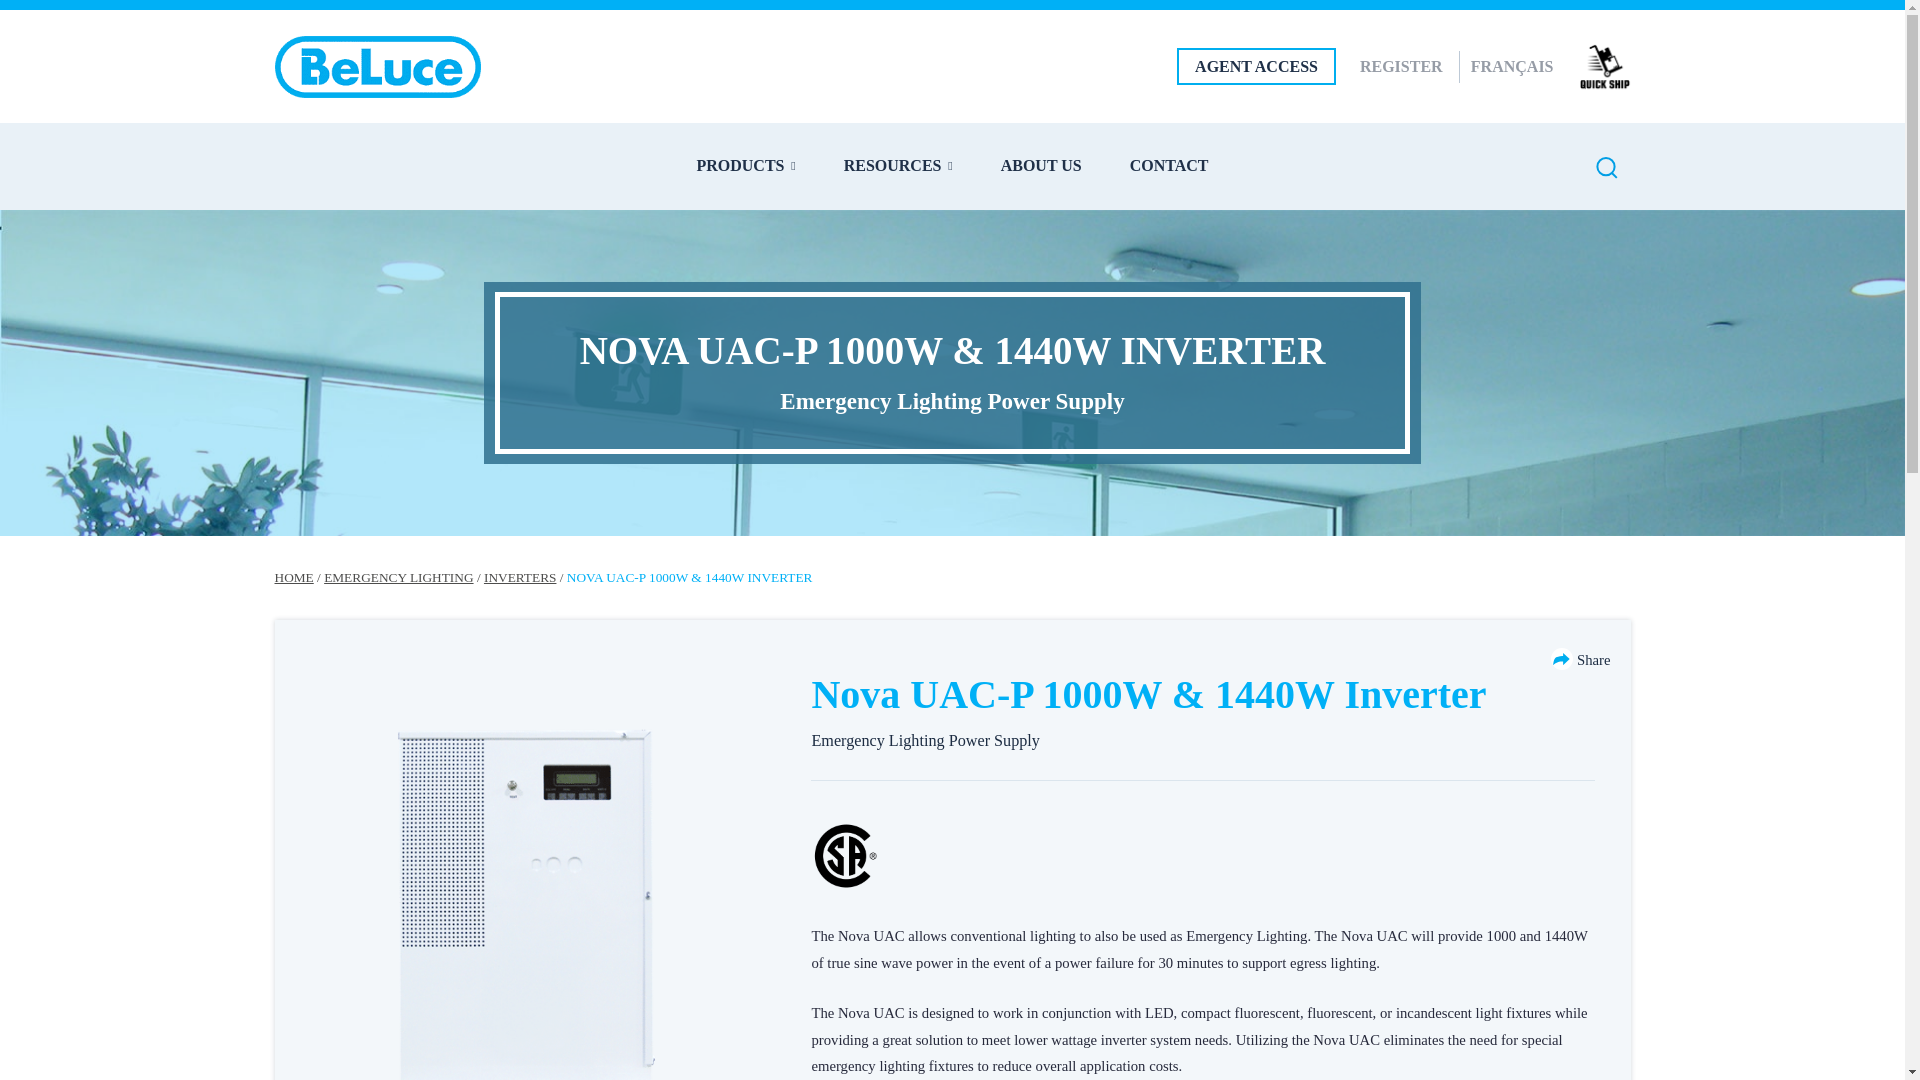  What do you see at coordinates (898, 165) in the screenshot?
I see `RESOURCES` at bounding box center [898, 165].